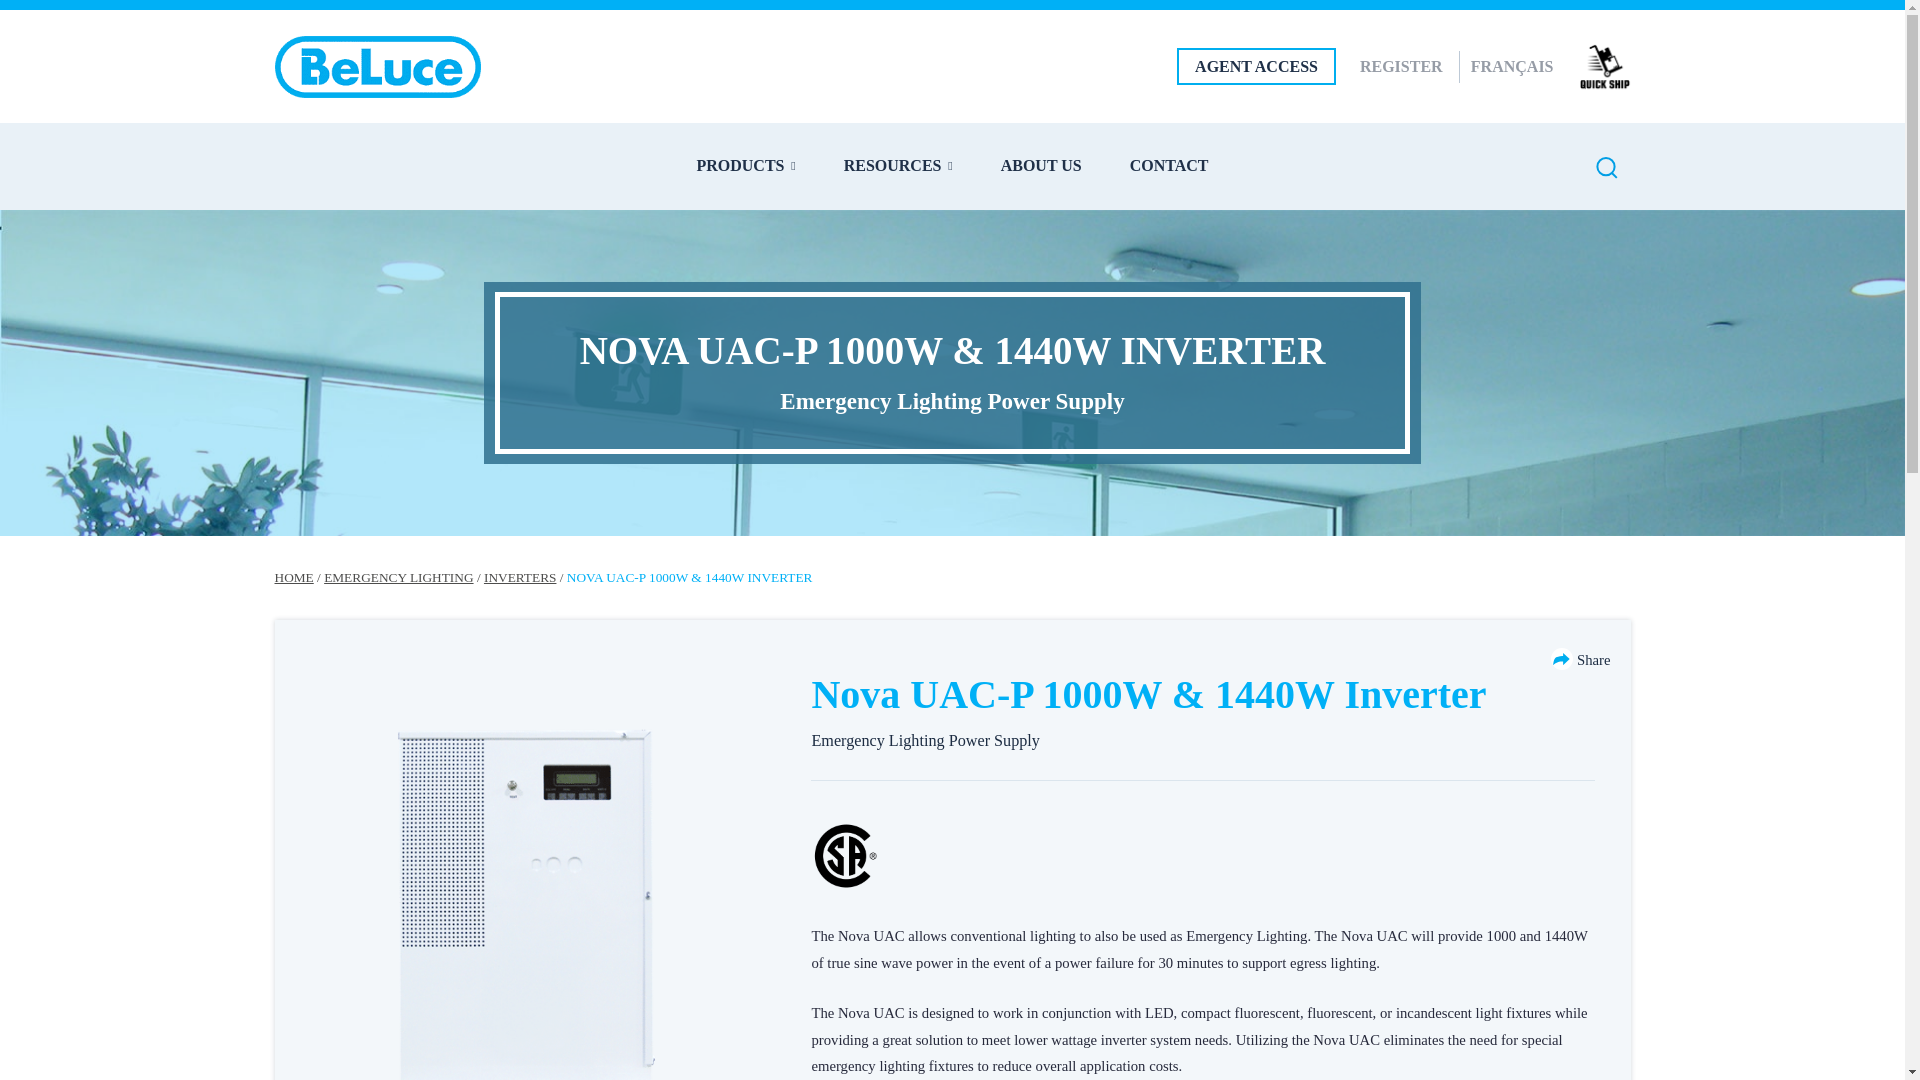  What do you see at coordinates (898, 165) in the screenshot?
I see `RESOURCES` at bounding box center [898, 165].